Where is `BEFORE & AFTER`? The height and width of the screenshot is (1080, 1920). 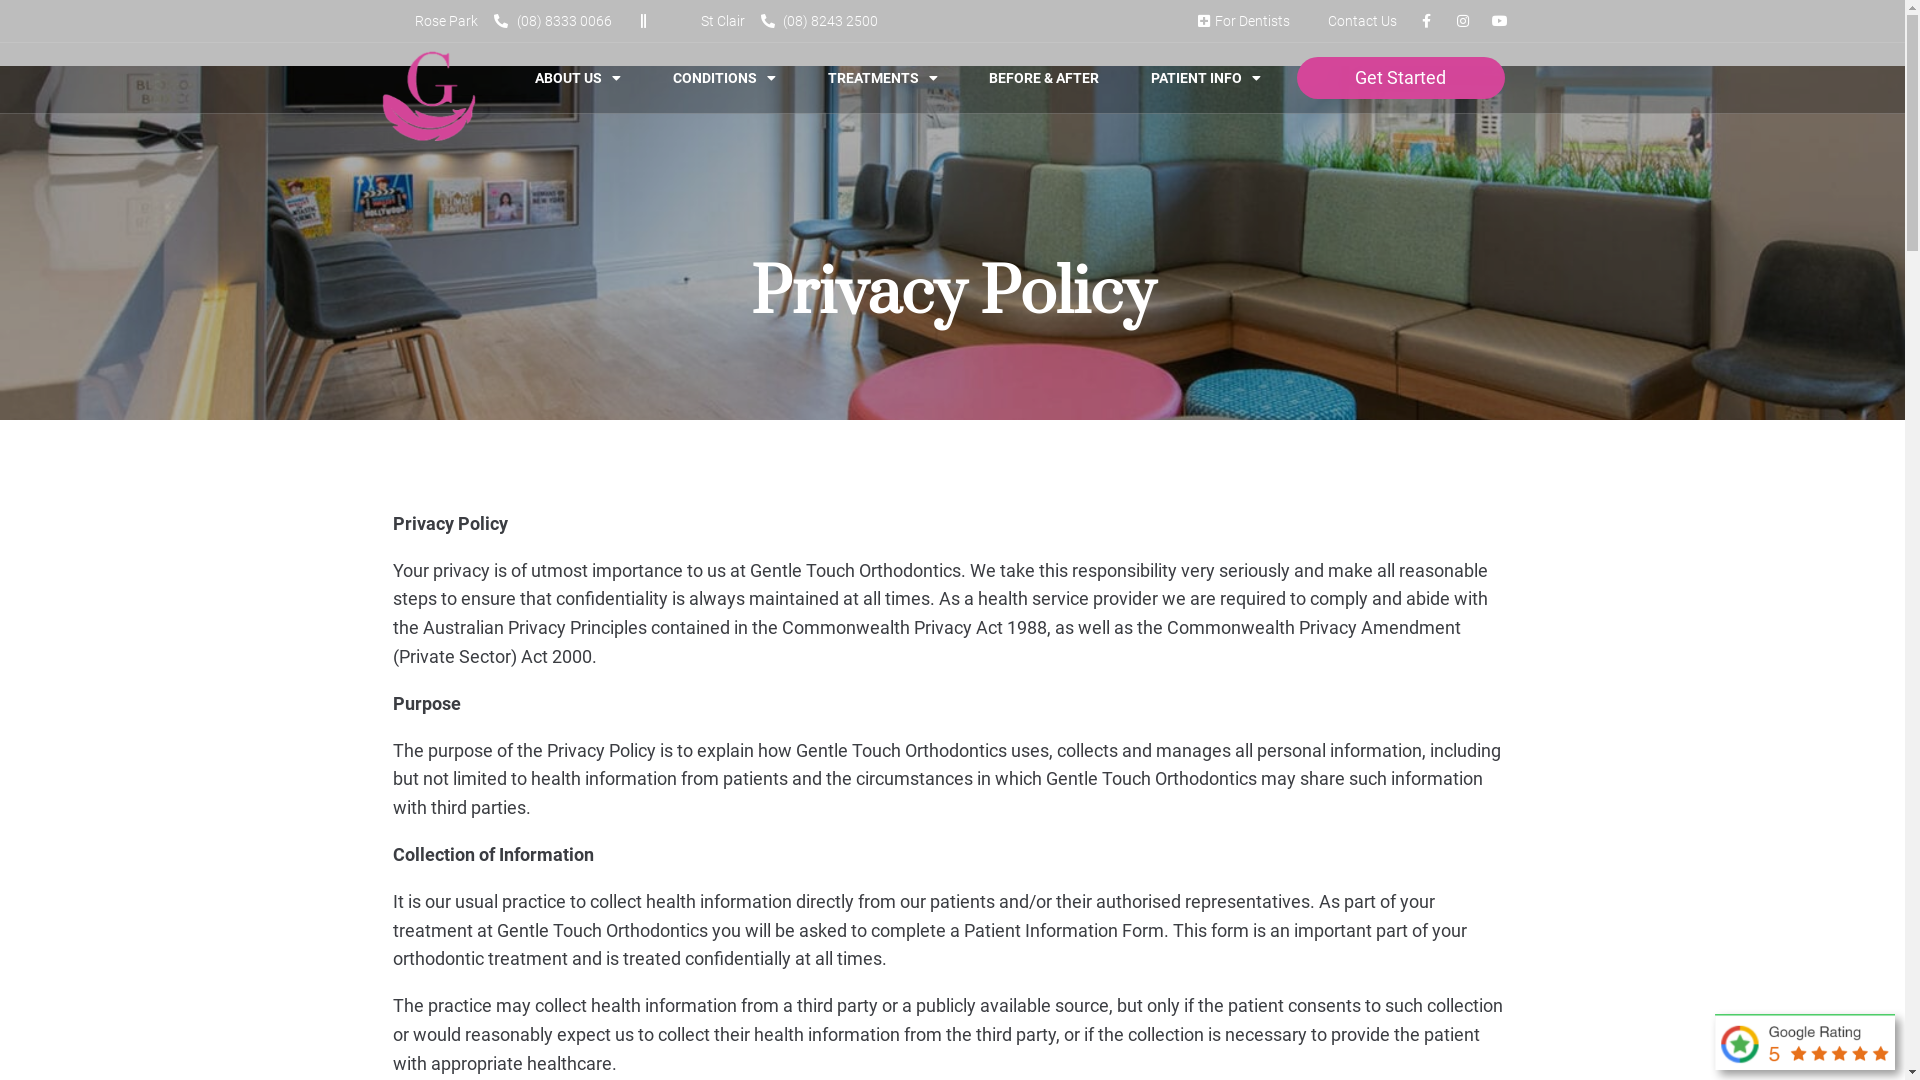
BEFORE & AFTER is located at coordinates (1044, 78).